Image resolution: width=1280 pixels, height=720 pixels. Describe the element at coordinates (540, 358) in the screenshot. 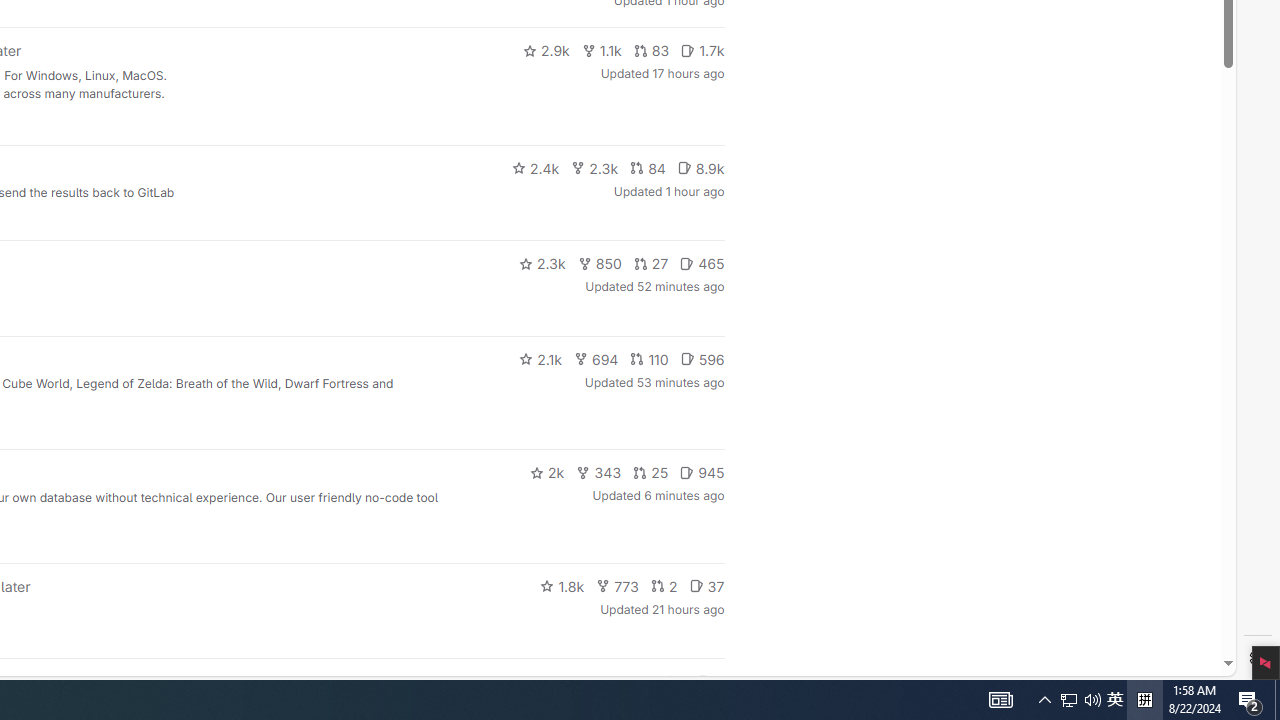

I see `2.1k` at that location.